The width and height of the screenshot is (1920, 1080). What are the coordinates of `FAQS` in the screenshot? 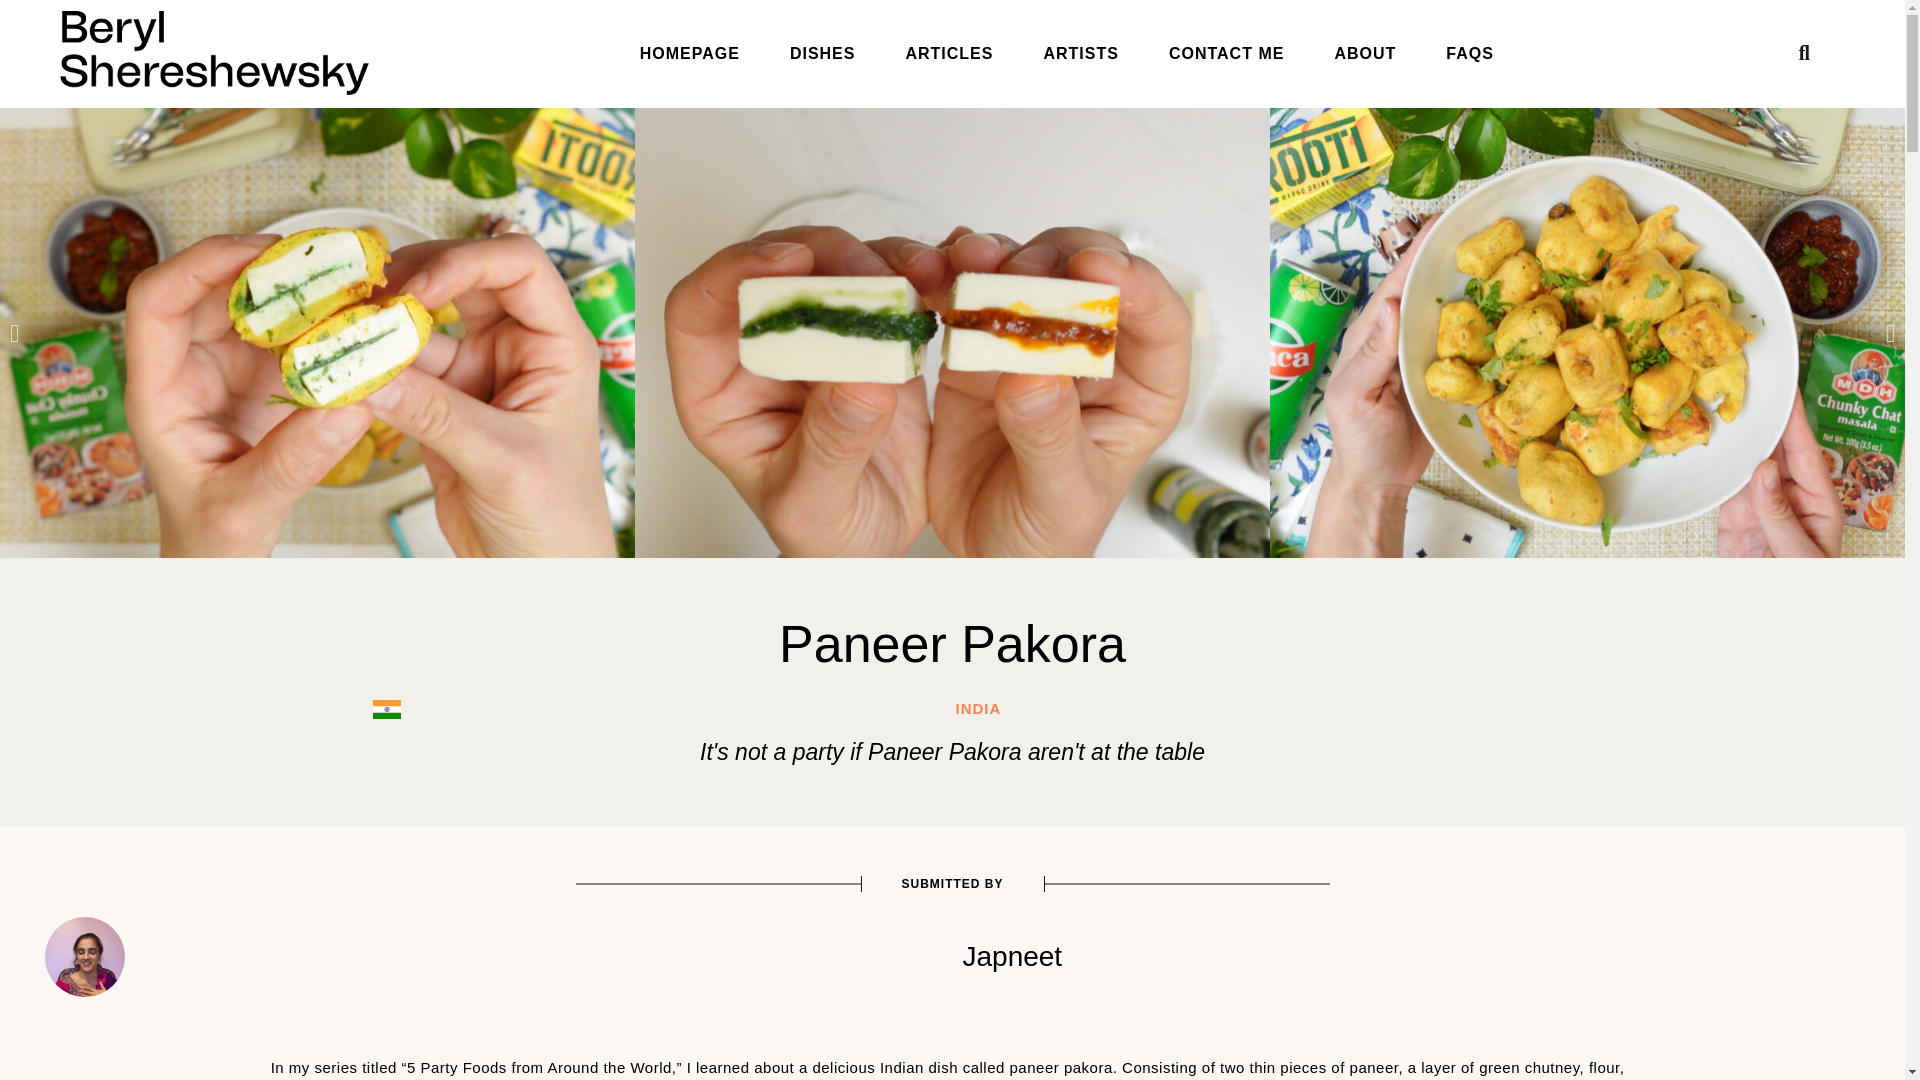 It's located at (1469, 54).